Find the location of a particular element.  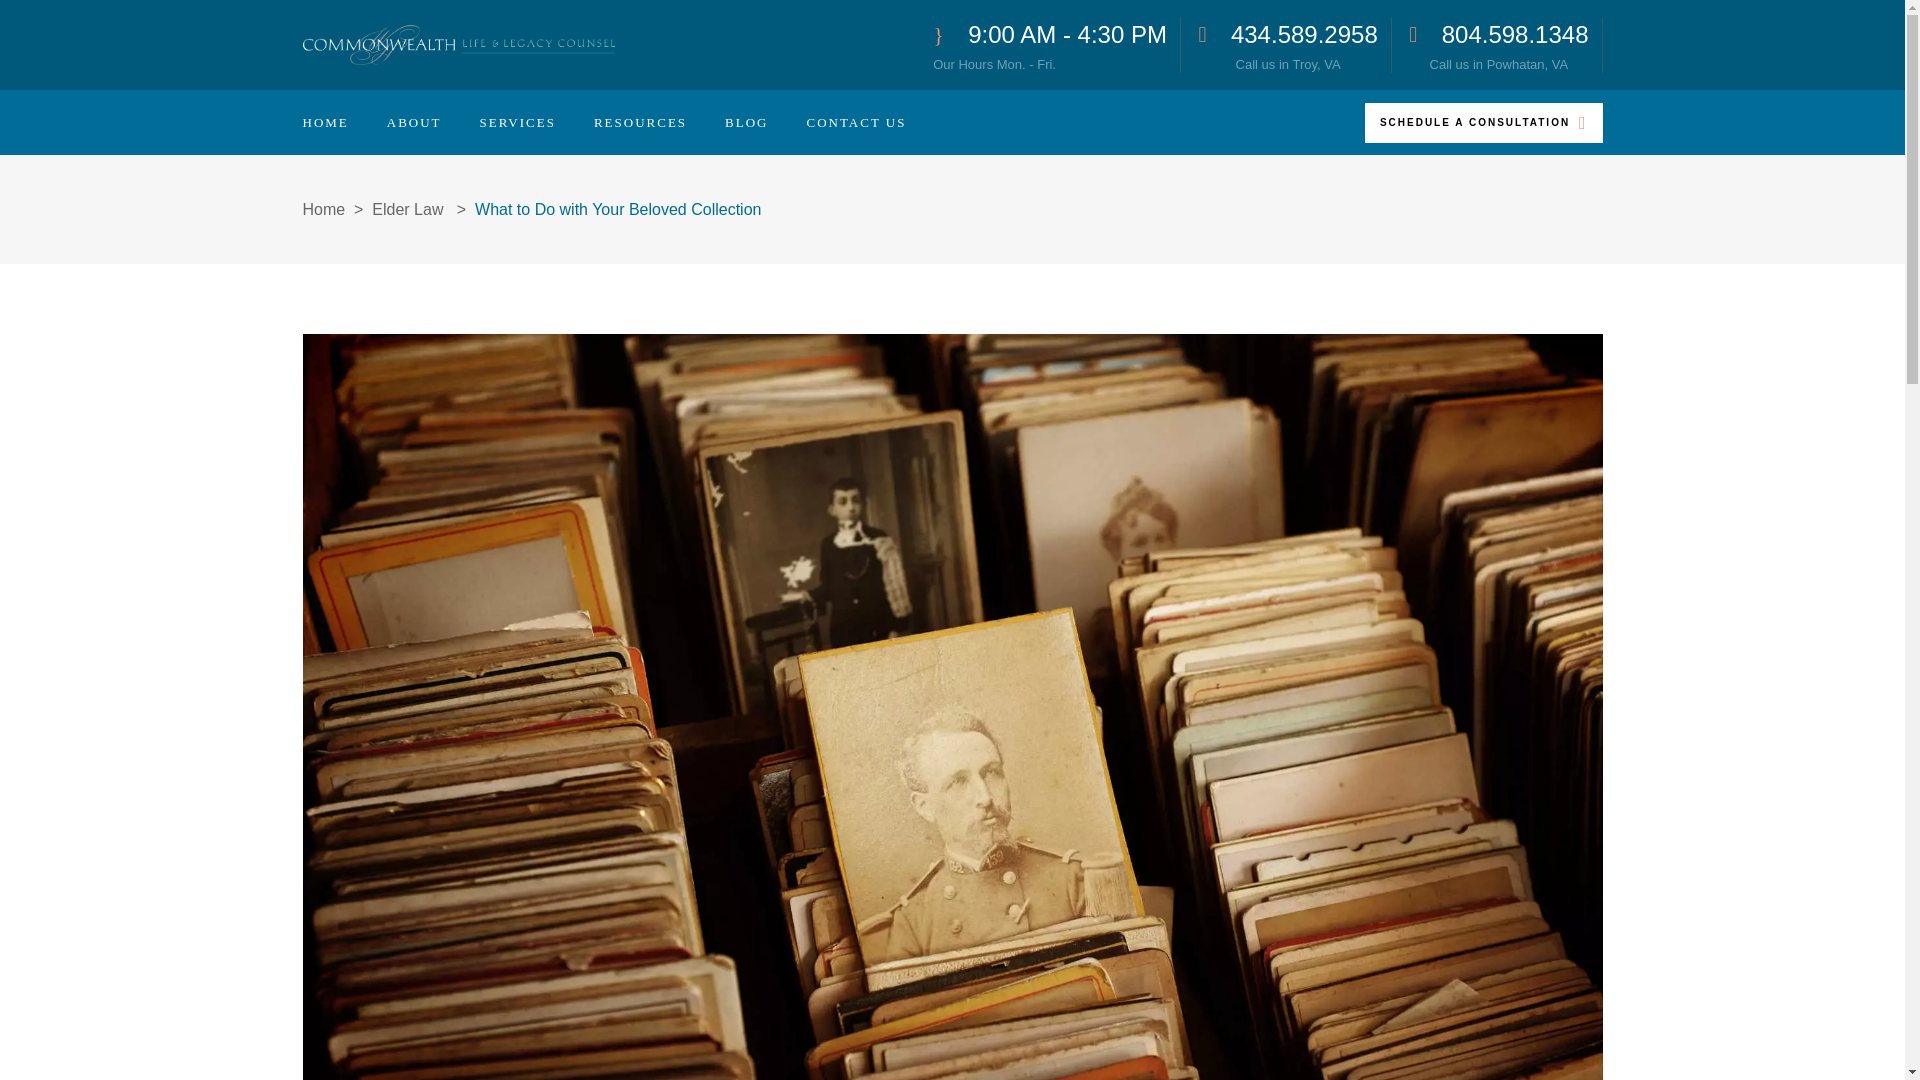

SERVICES is located at coordinates (517, 122).